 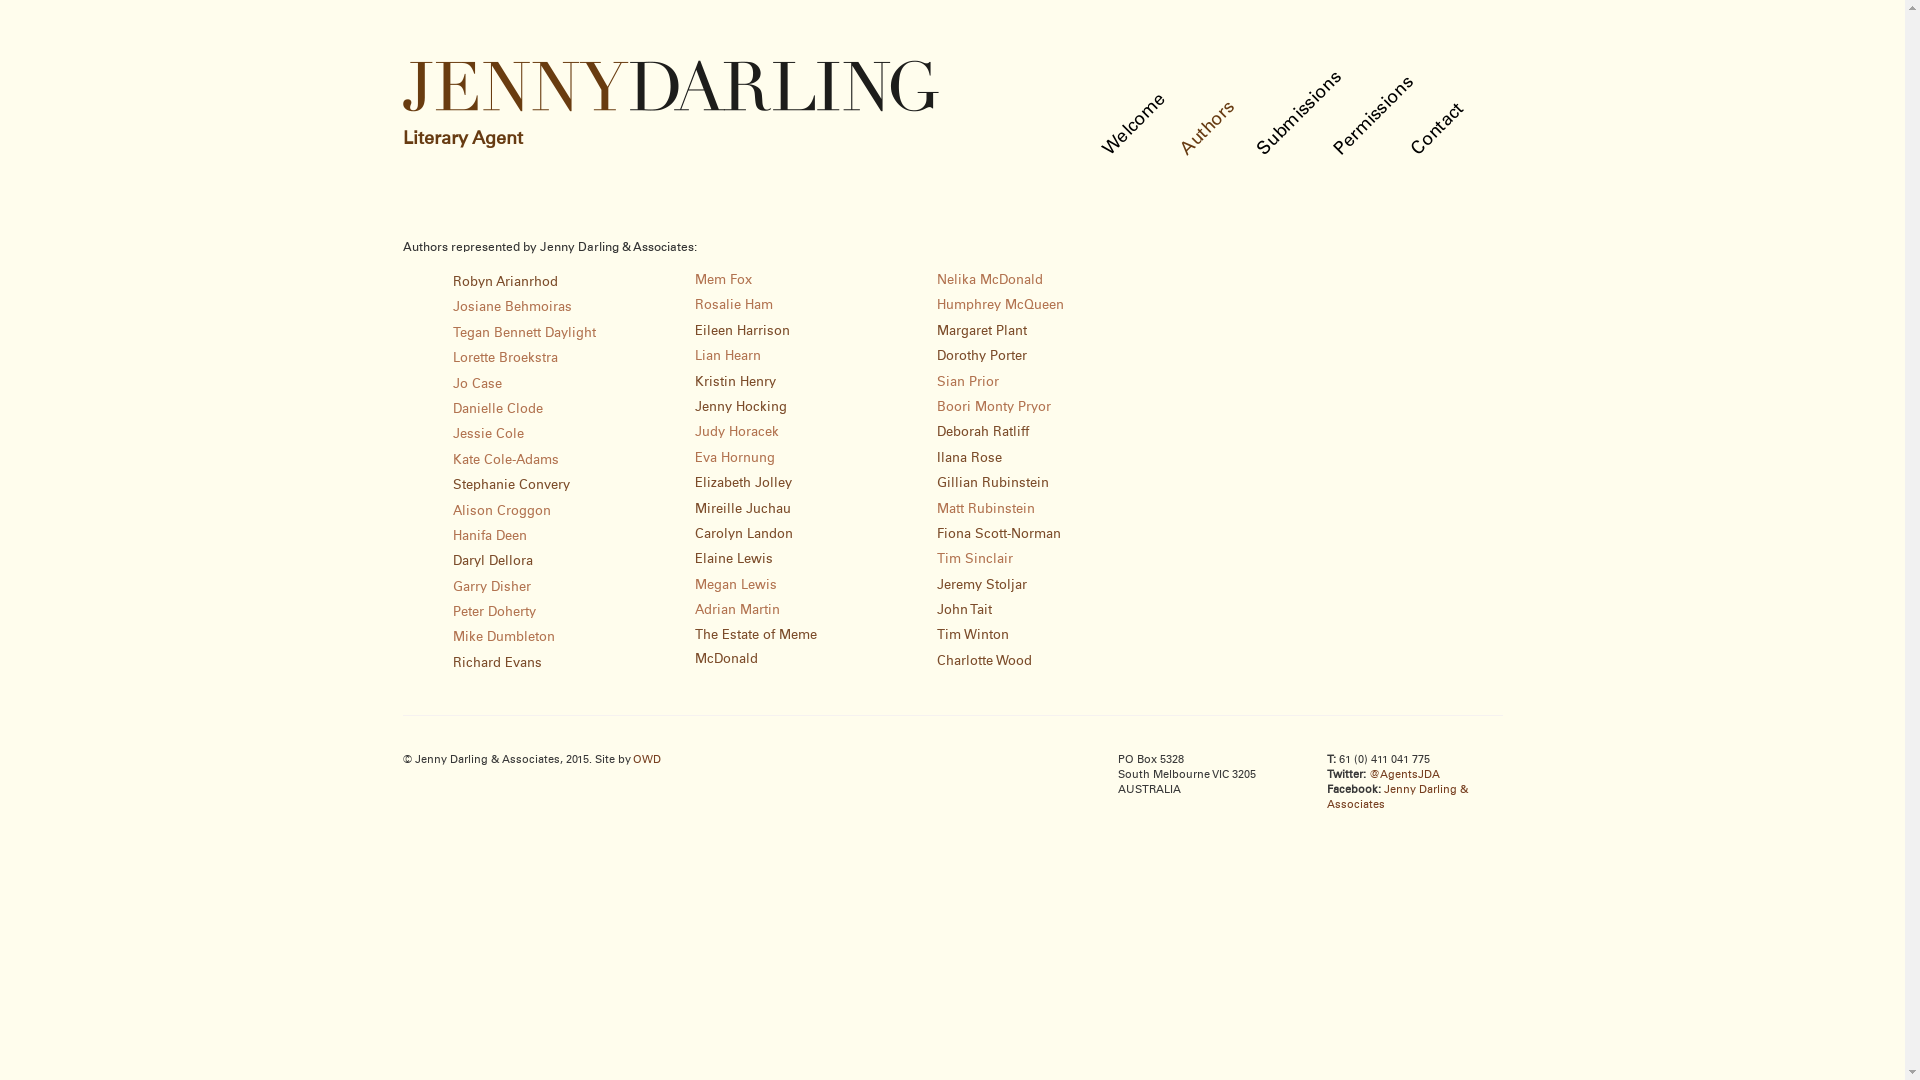 I want to click on Hanifa Deen, so click(x=489, y=536).